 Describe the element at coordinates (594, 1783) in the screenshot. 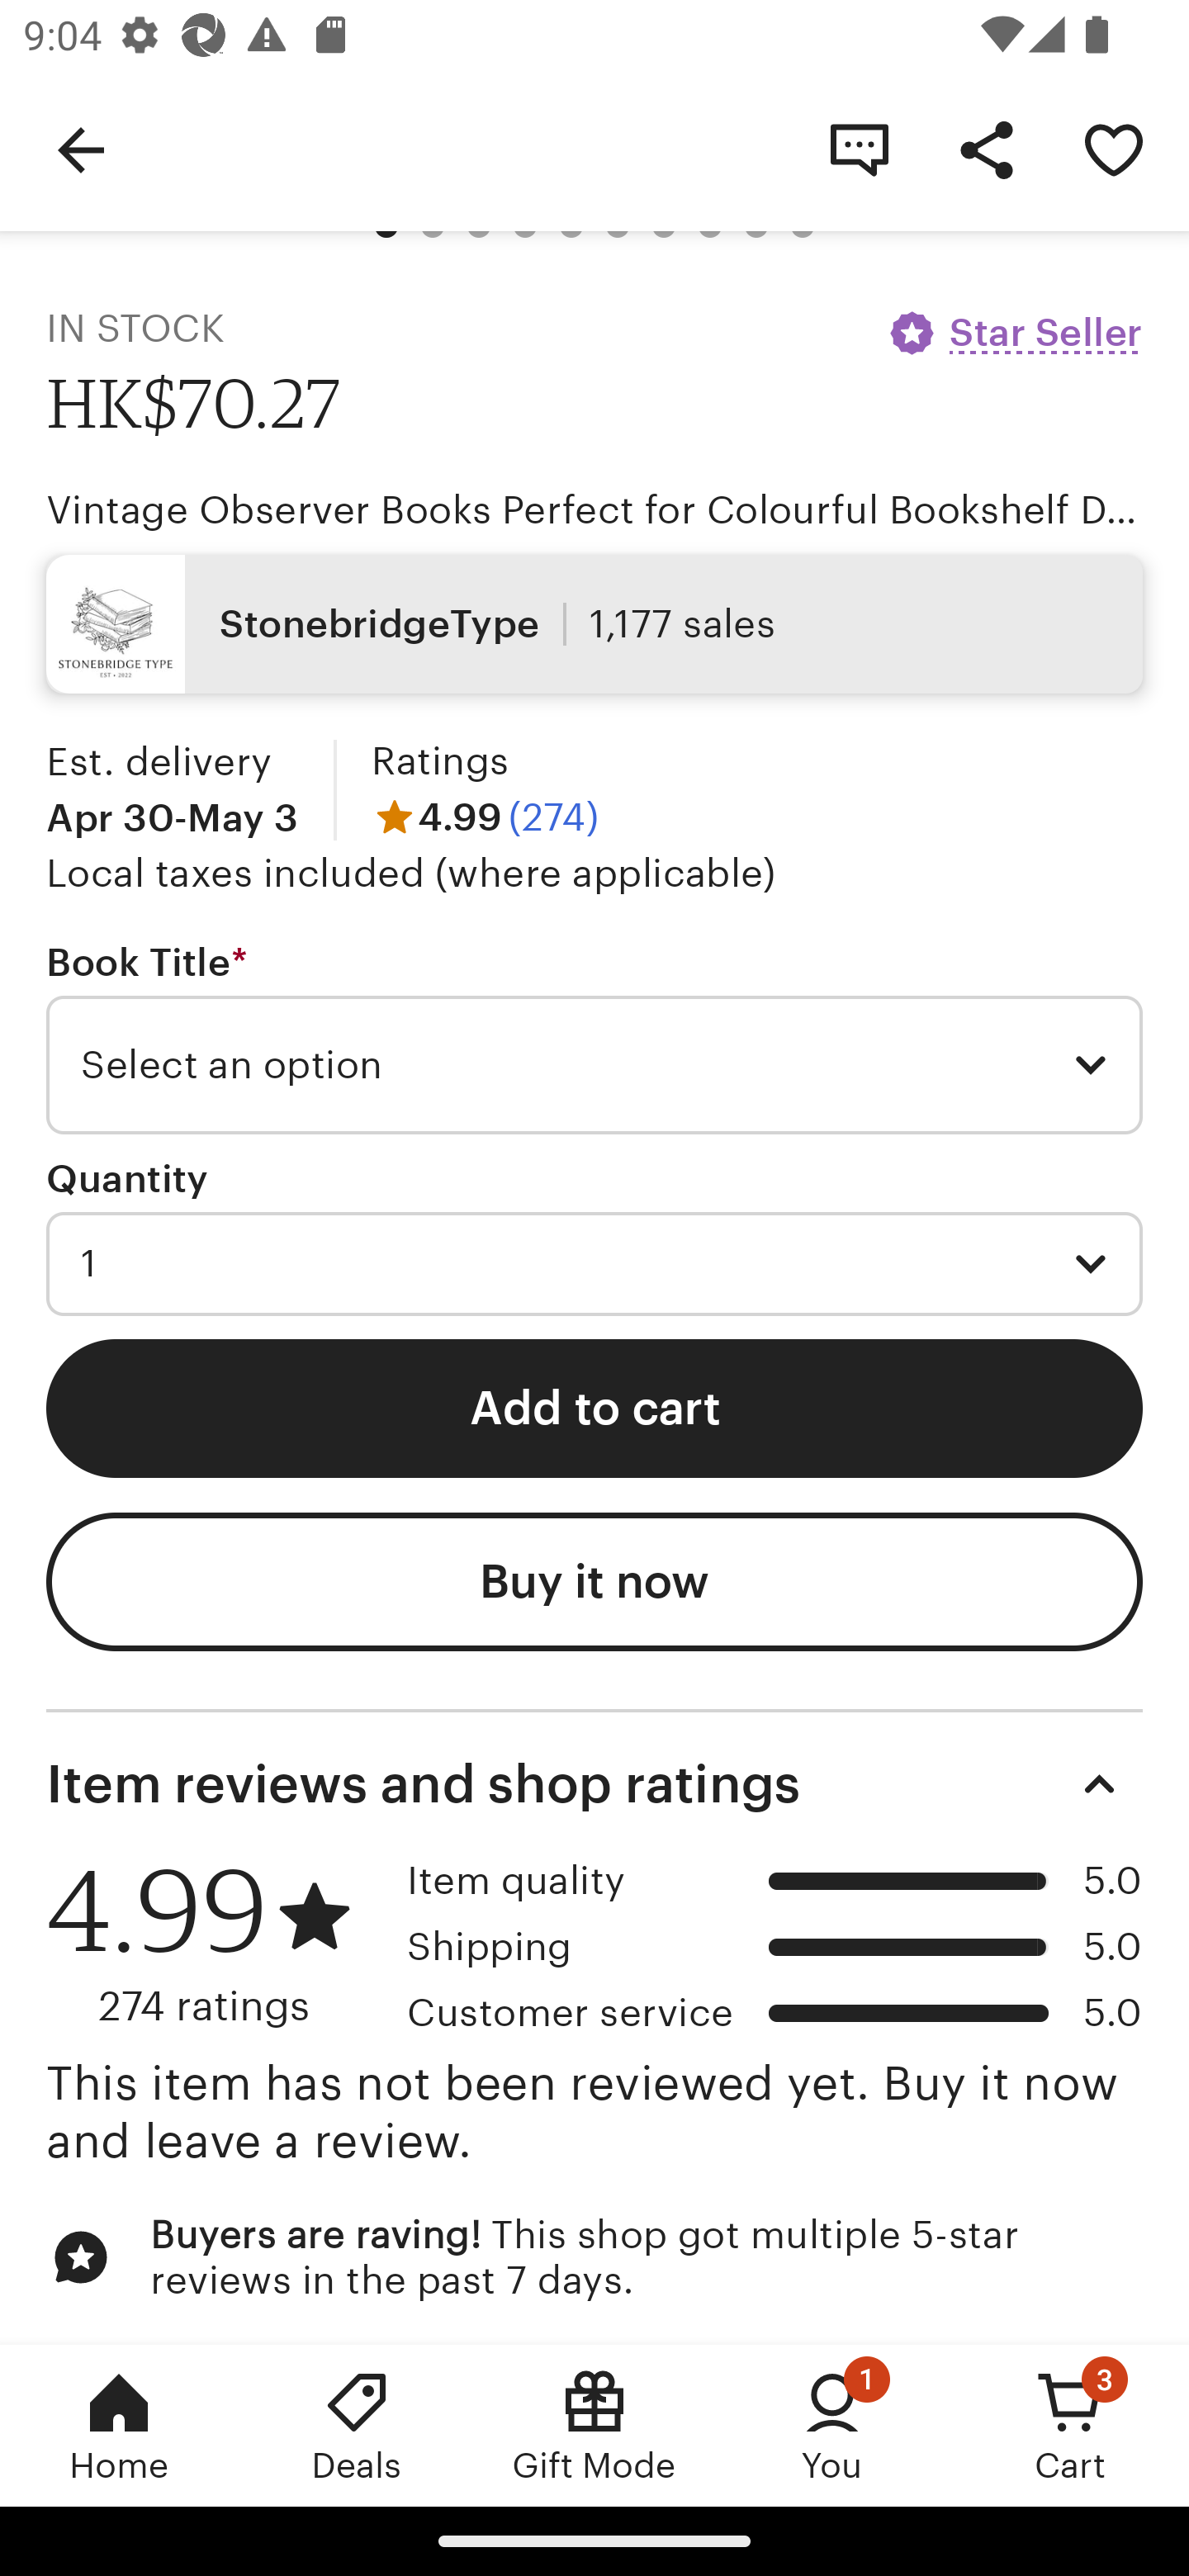

I see `Item reviews and shop ratings` at that location.